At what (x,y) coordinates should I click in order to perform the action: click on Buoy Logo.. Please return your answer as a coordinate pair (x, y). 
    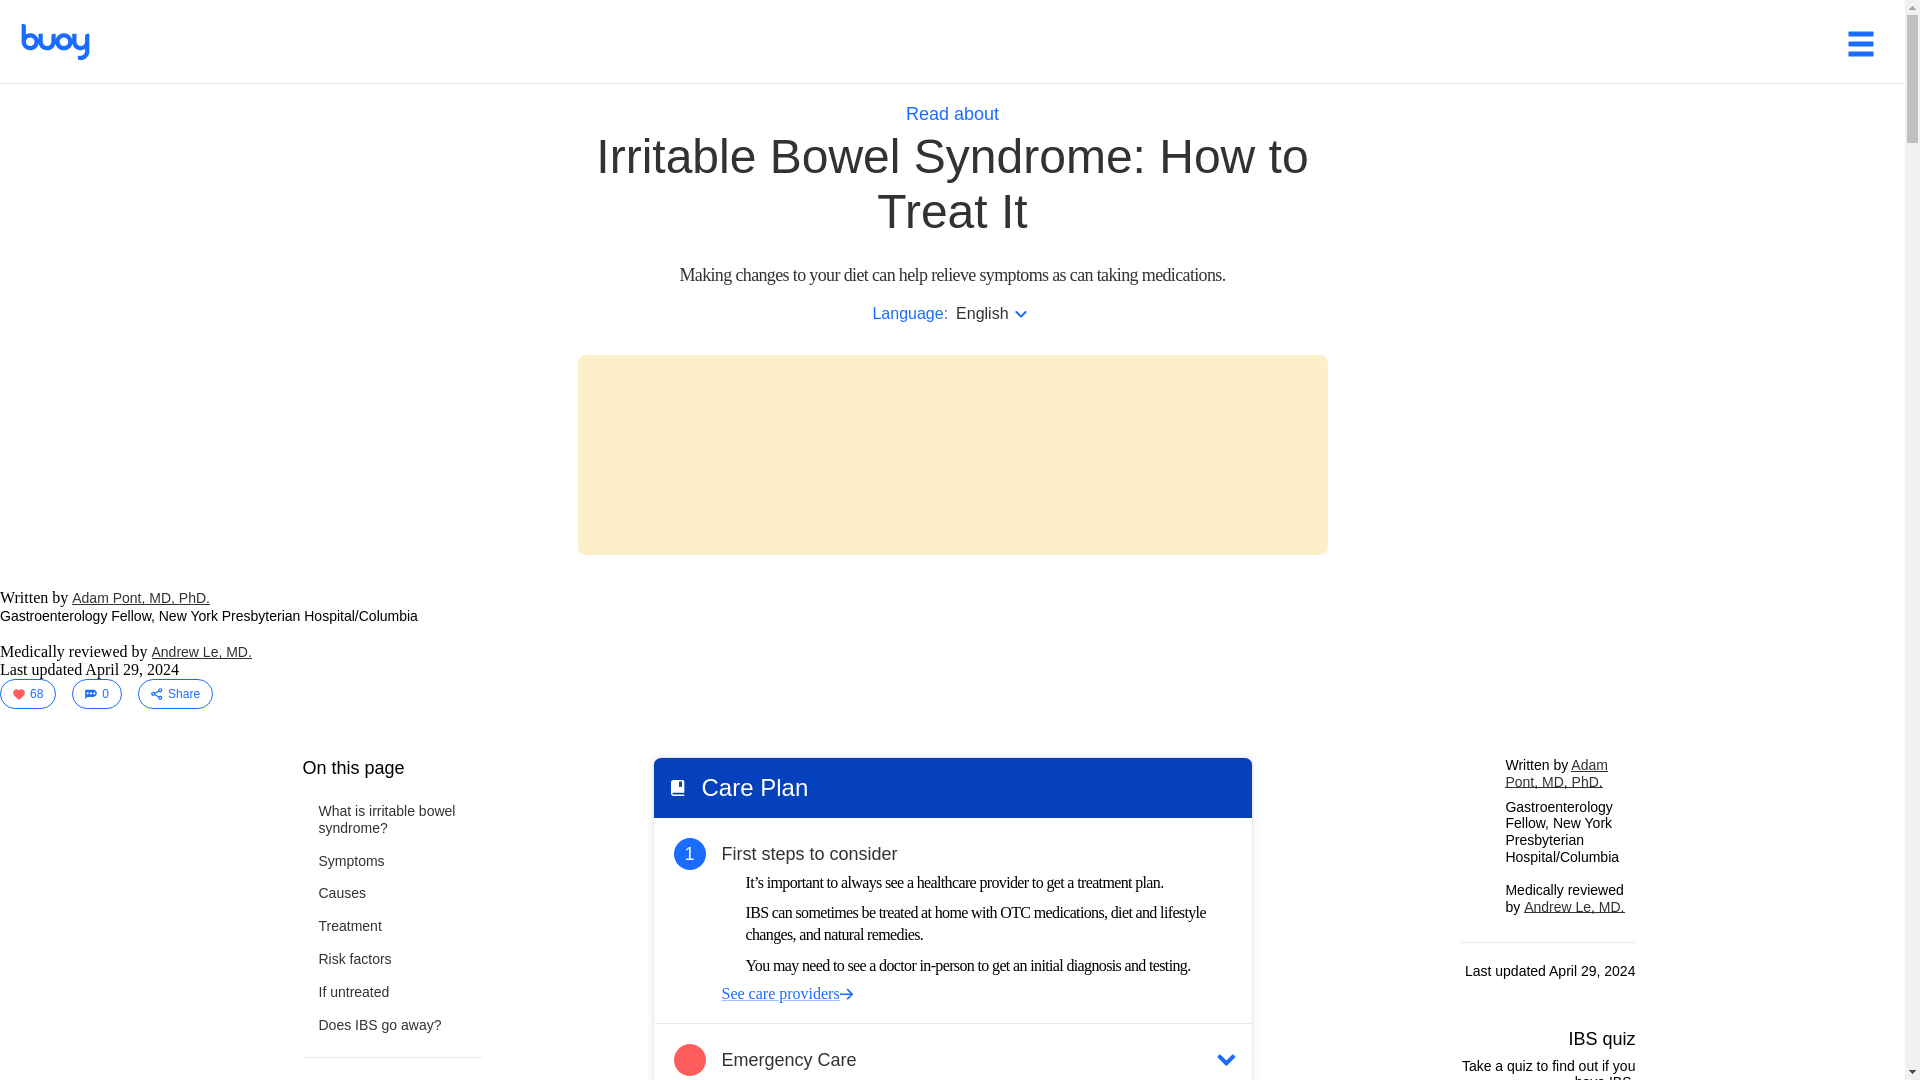
    Looking at the image, I should click on (54, 54).